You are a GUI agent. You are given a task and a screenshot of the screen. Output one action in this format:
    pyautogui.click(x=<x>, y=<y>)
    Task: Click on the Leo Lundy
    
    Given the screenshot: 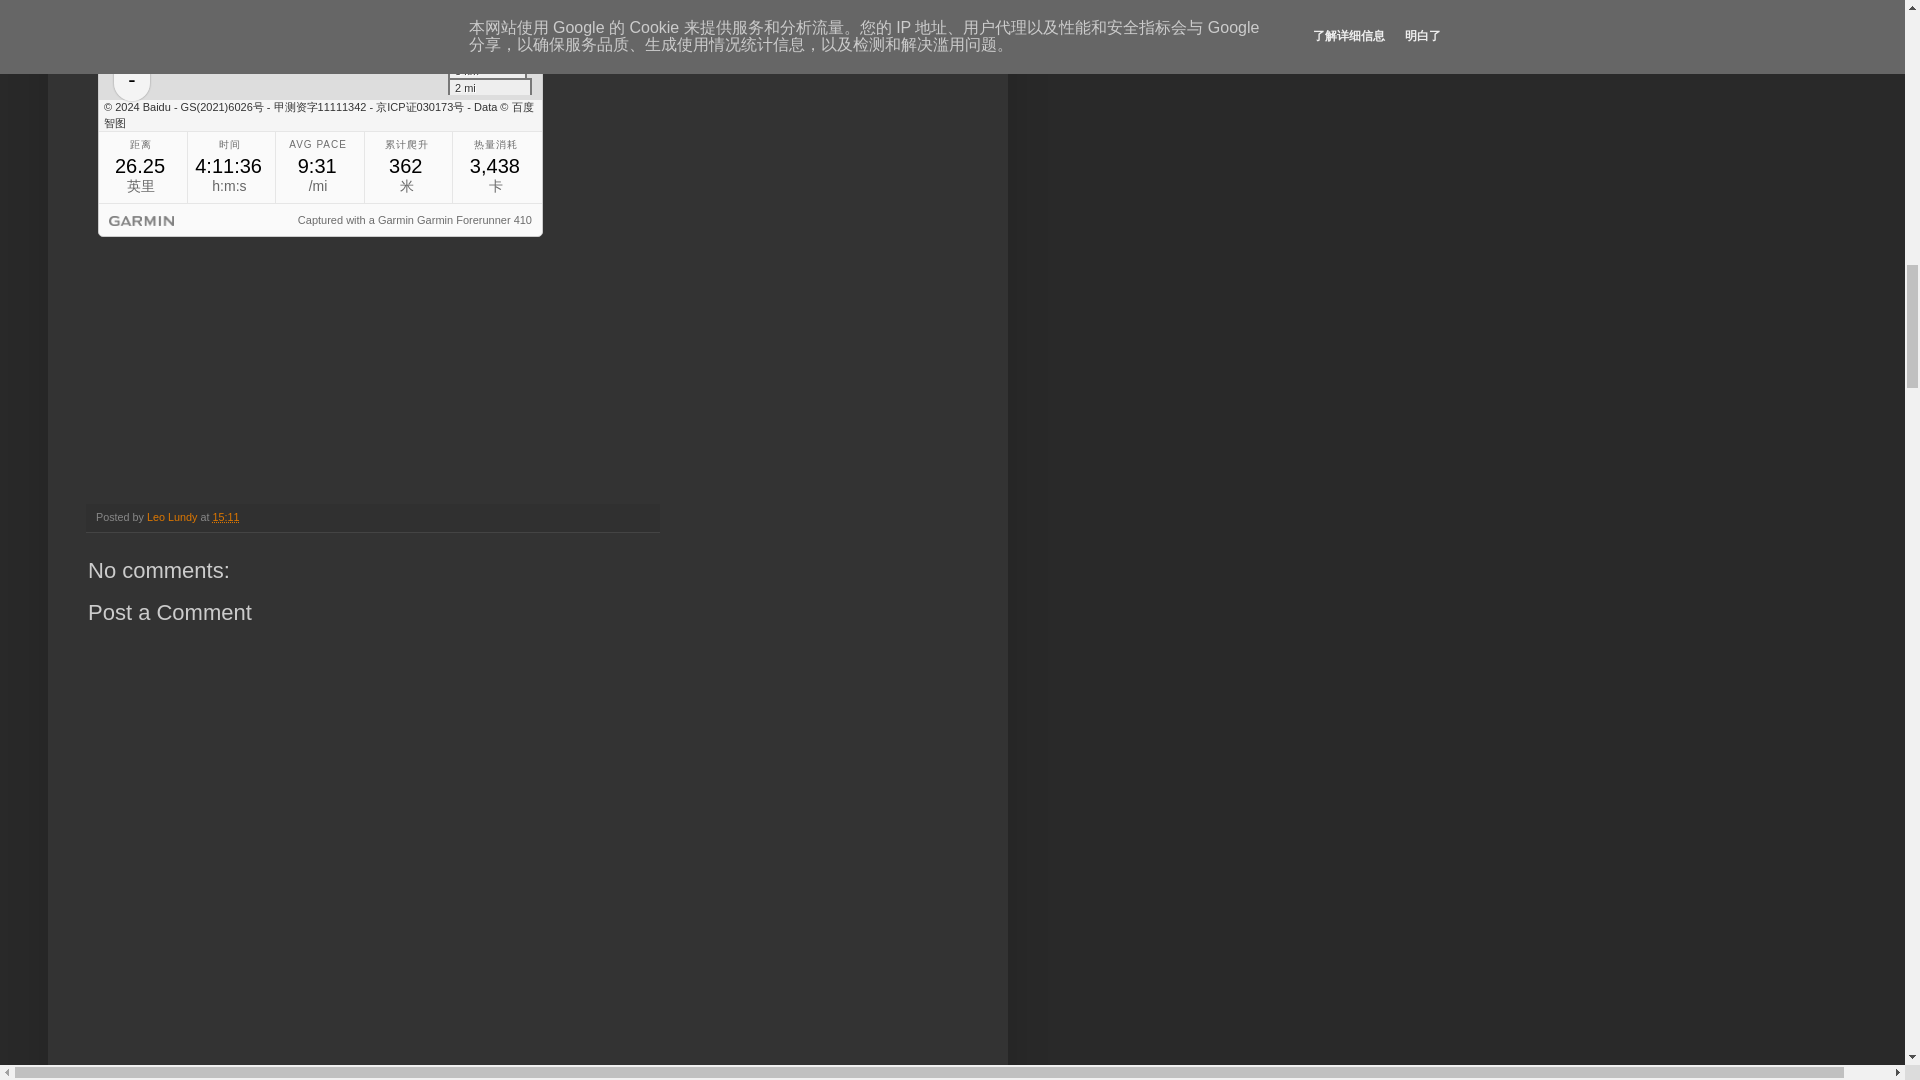 What is the action you would take?
    pyautogui.click(x=173, y=516)
    